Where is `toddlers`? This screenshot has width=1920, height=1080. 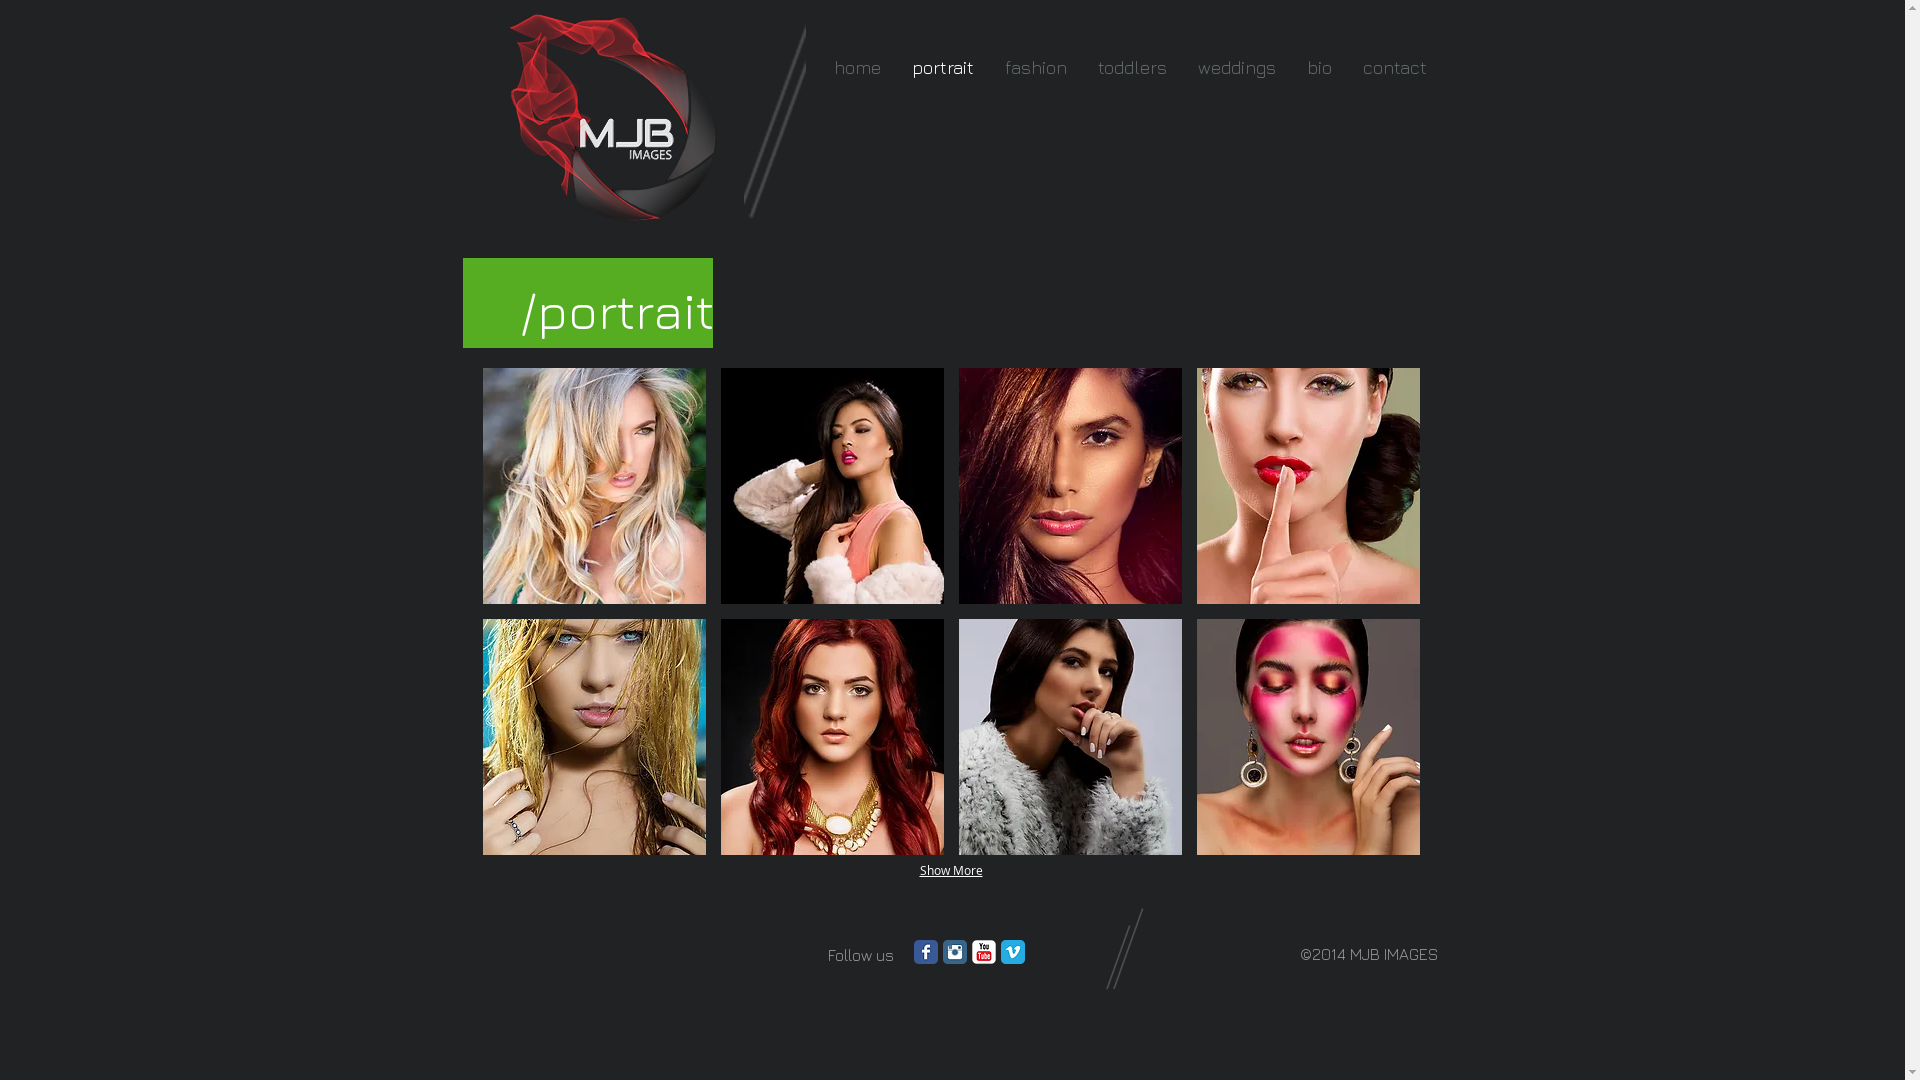
toddlers is located at coordinates (1132, 68).